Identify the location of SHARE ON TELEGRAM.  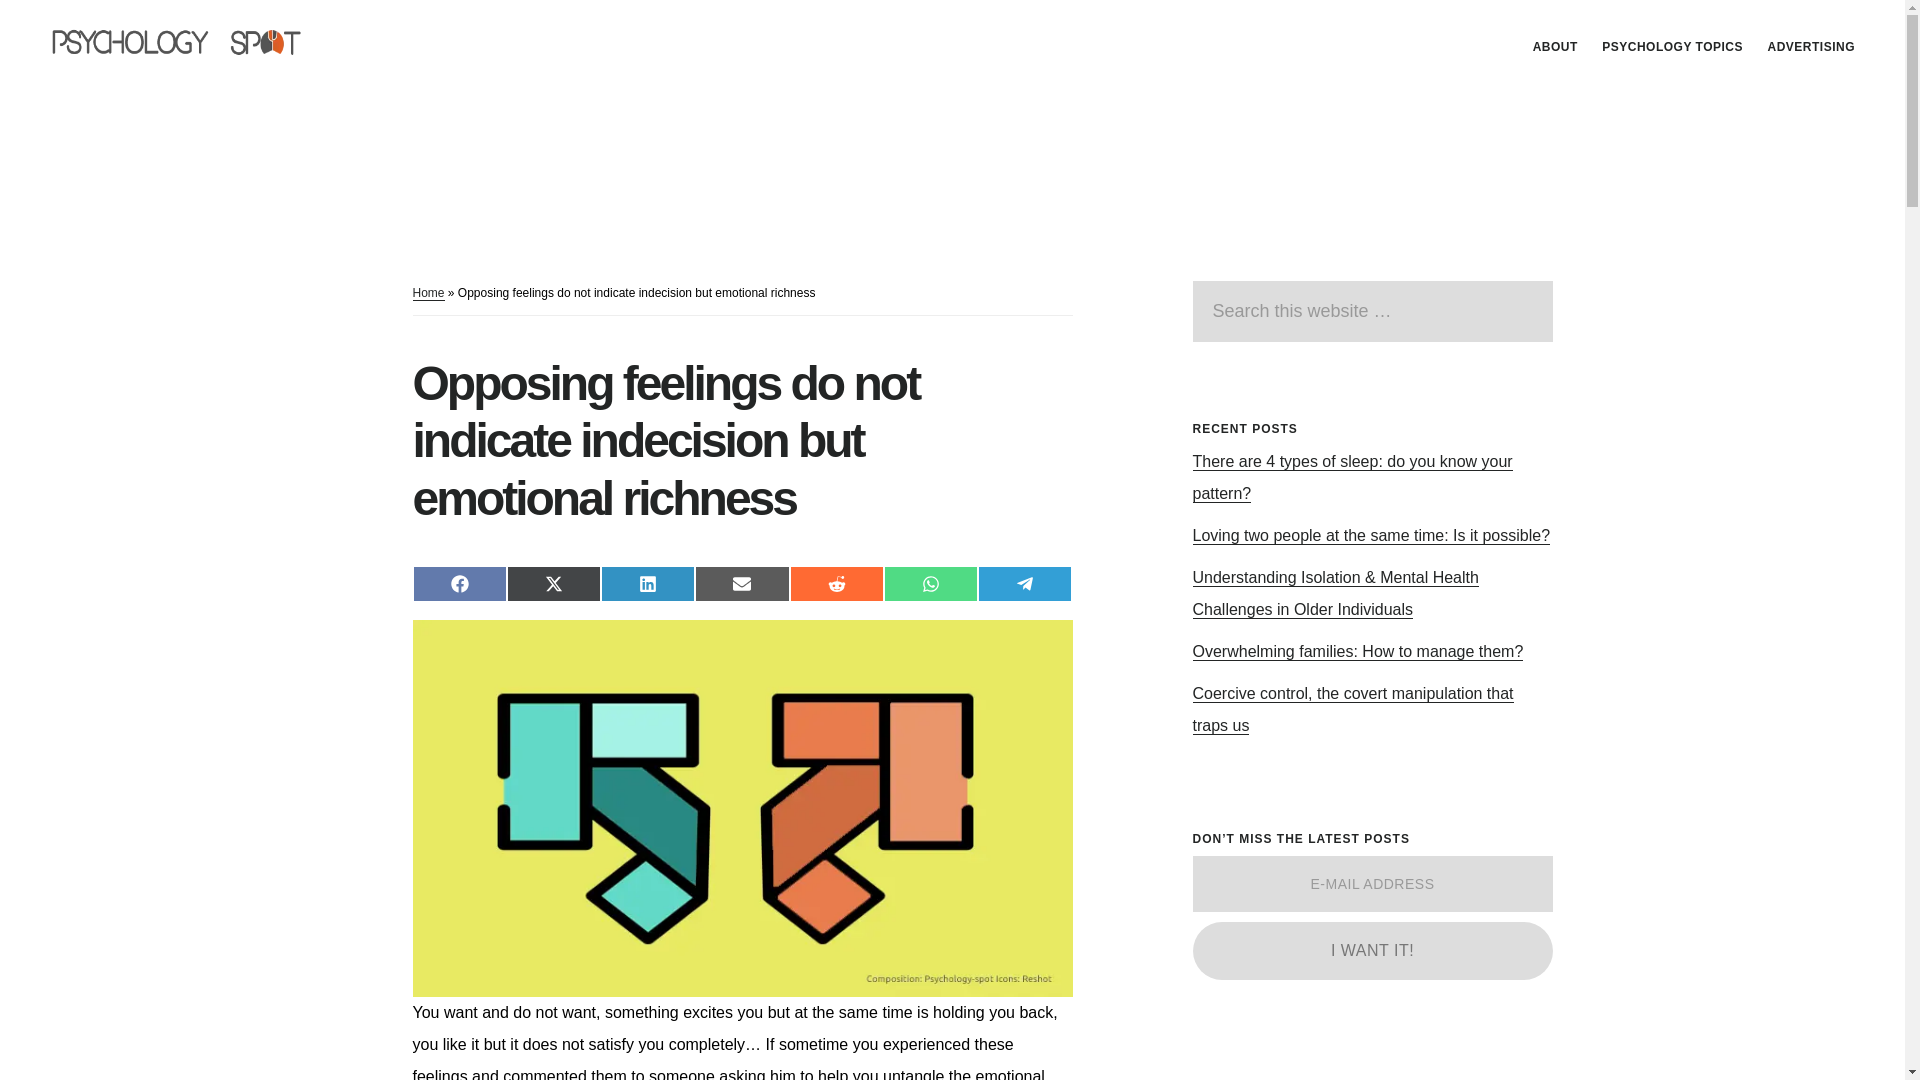
(1024, 583).